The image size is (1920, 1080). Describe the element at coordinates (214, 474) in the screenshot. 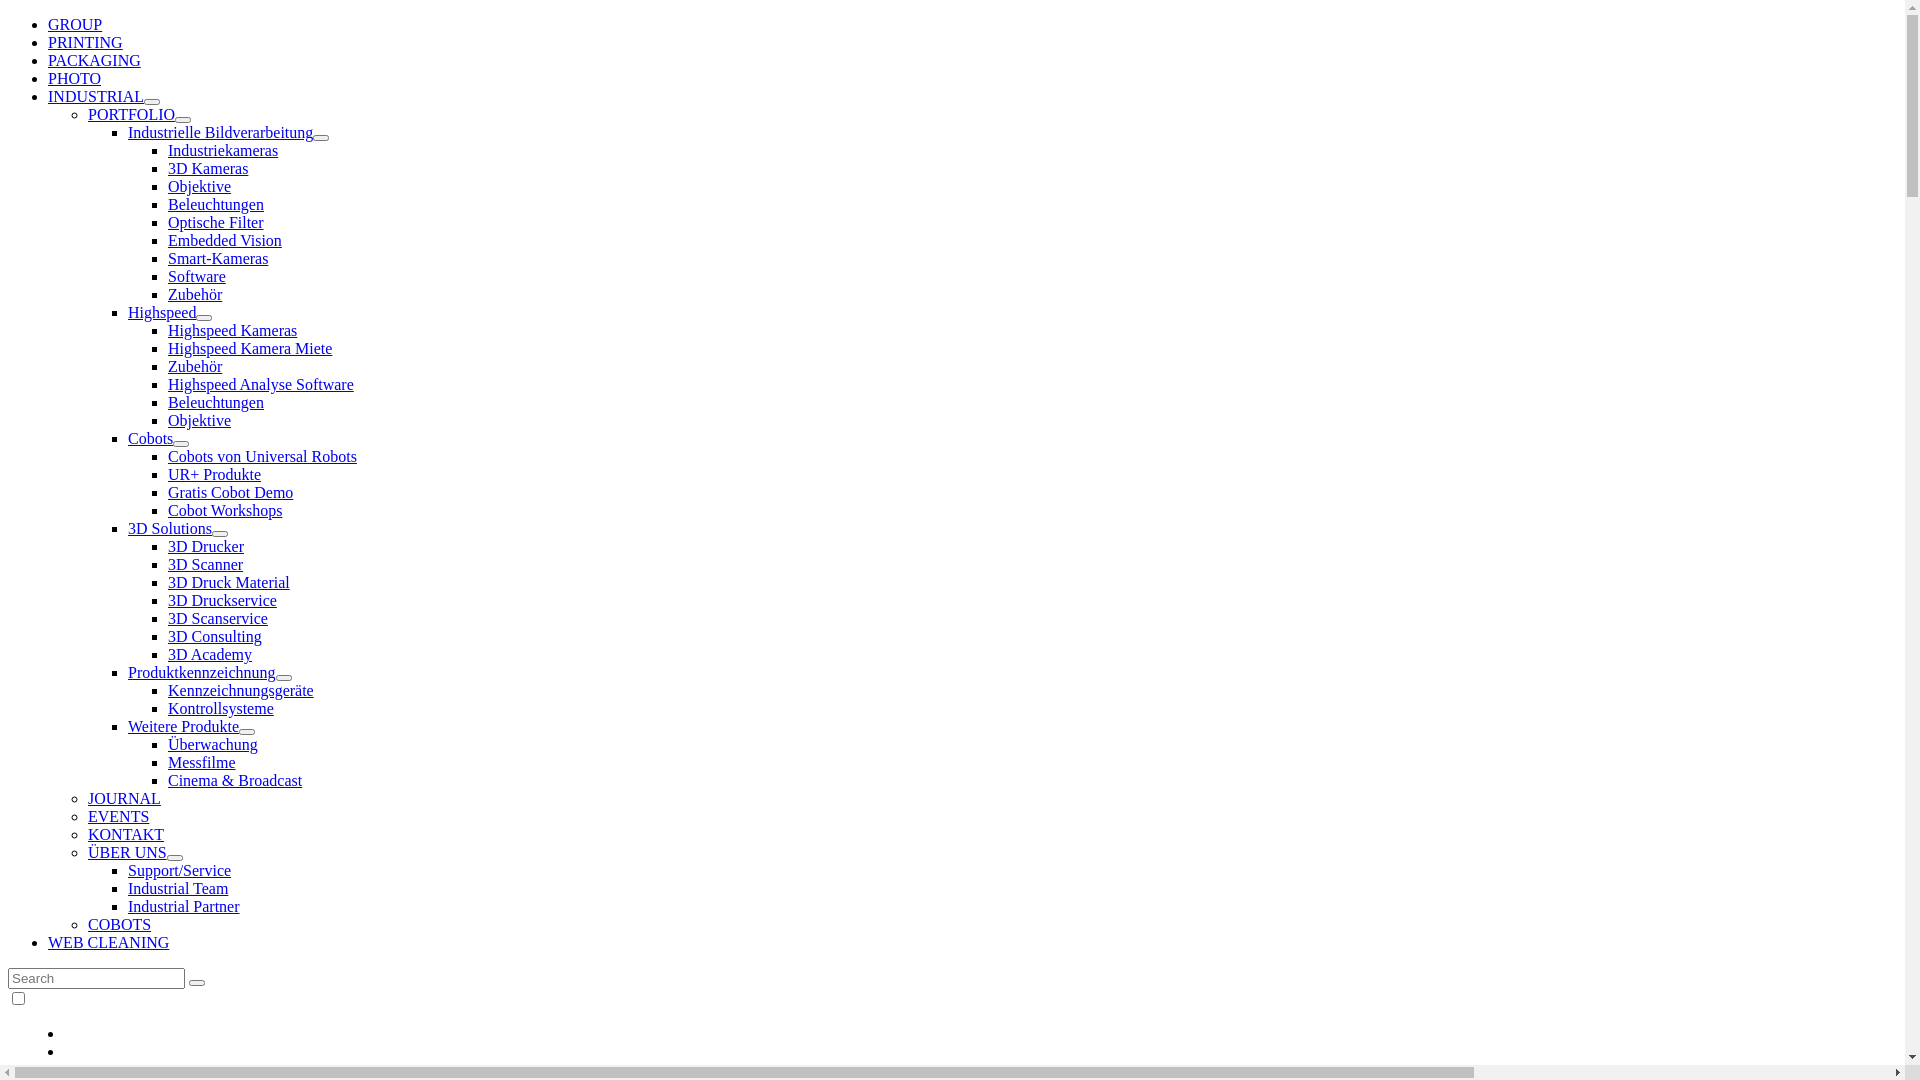

I see `UR+ Produkte` at that location.